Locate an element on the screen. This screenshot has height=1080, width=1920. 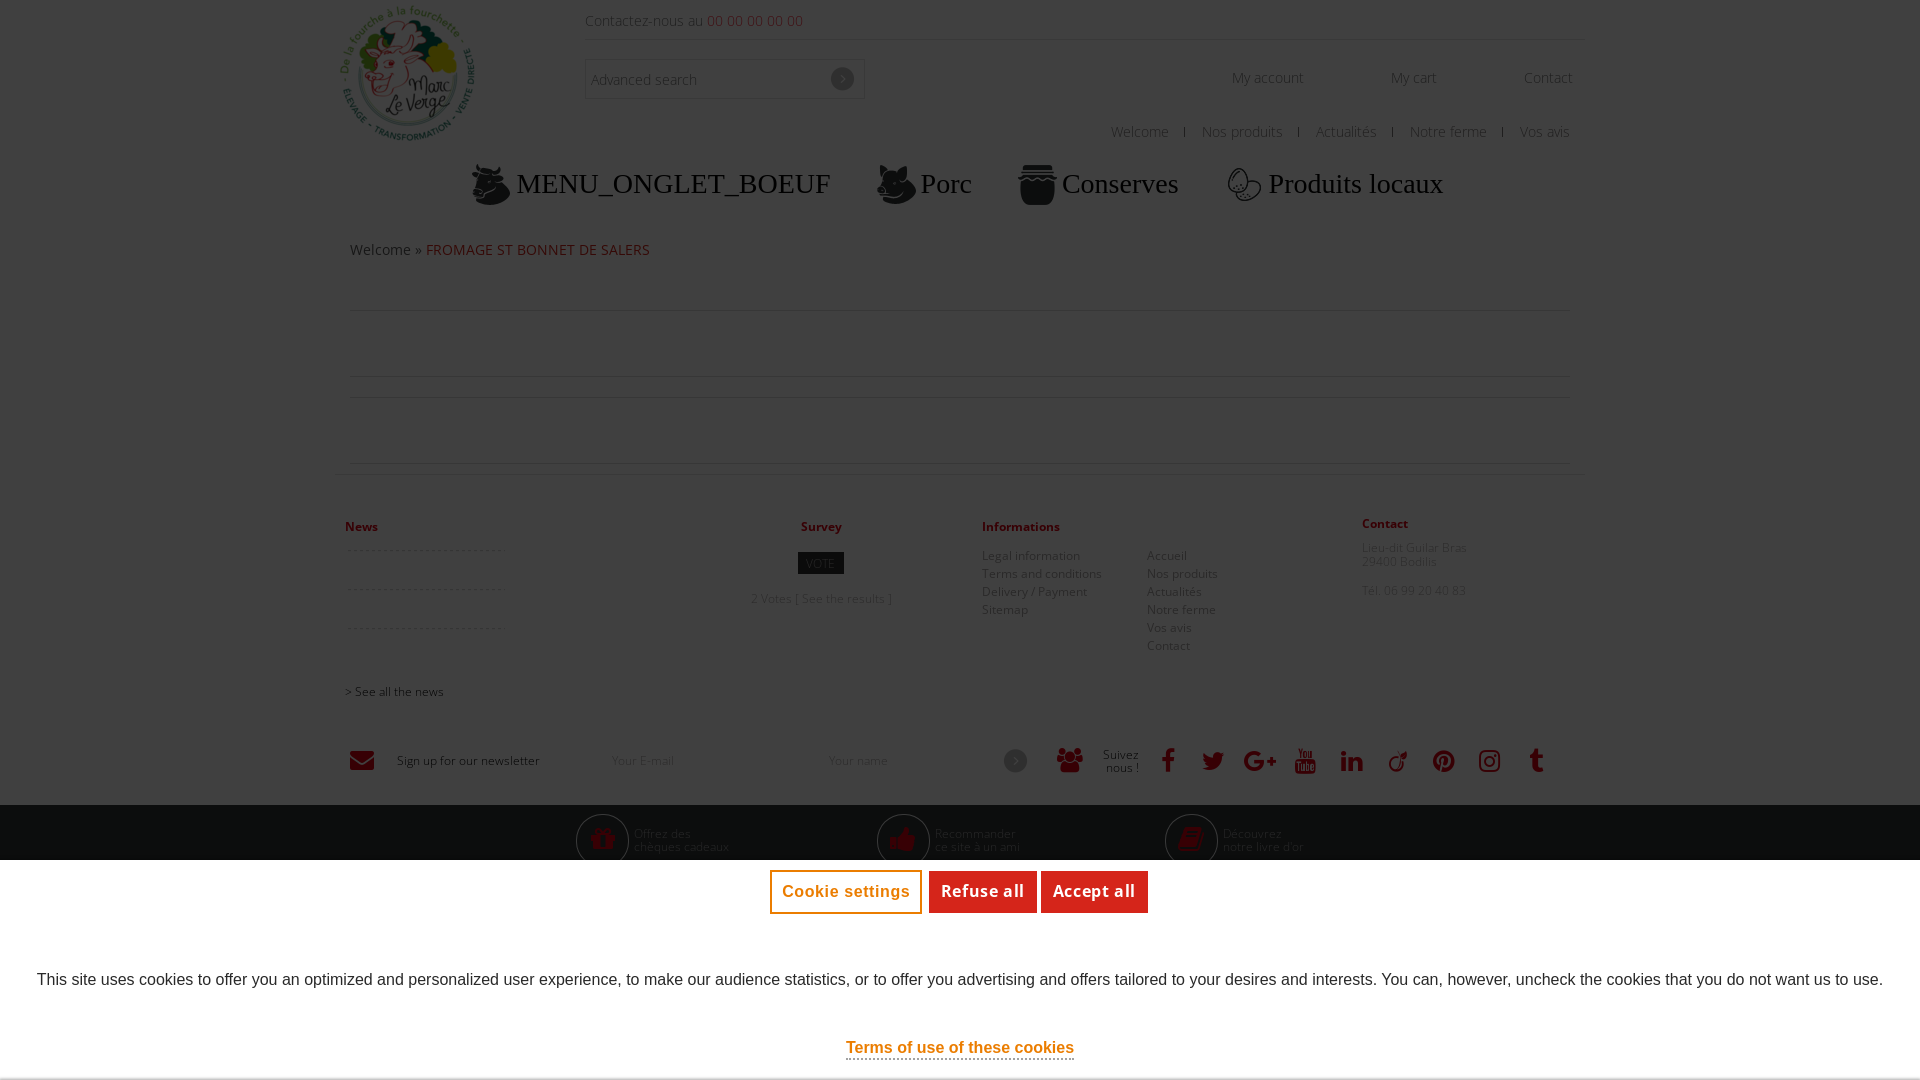
Cookie settings is located at coordinates (846, 892).